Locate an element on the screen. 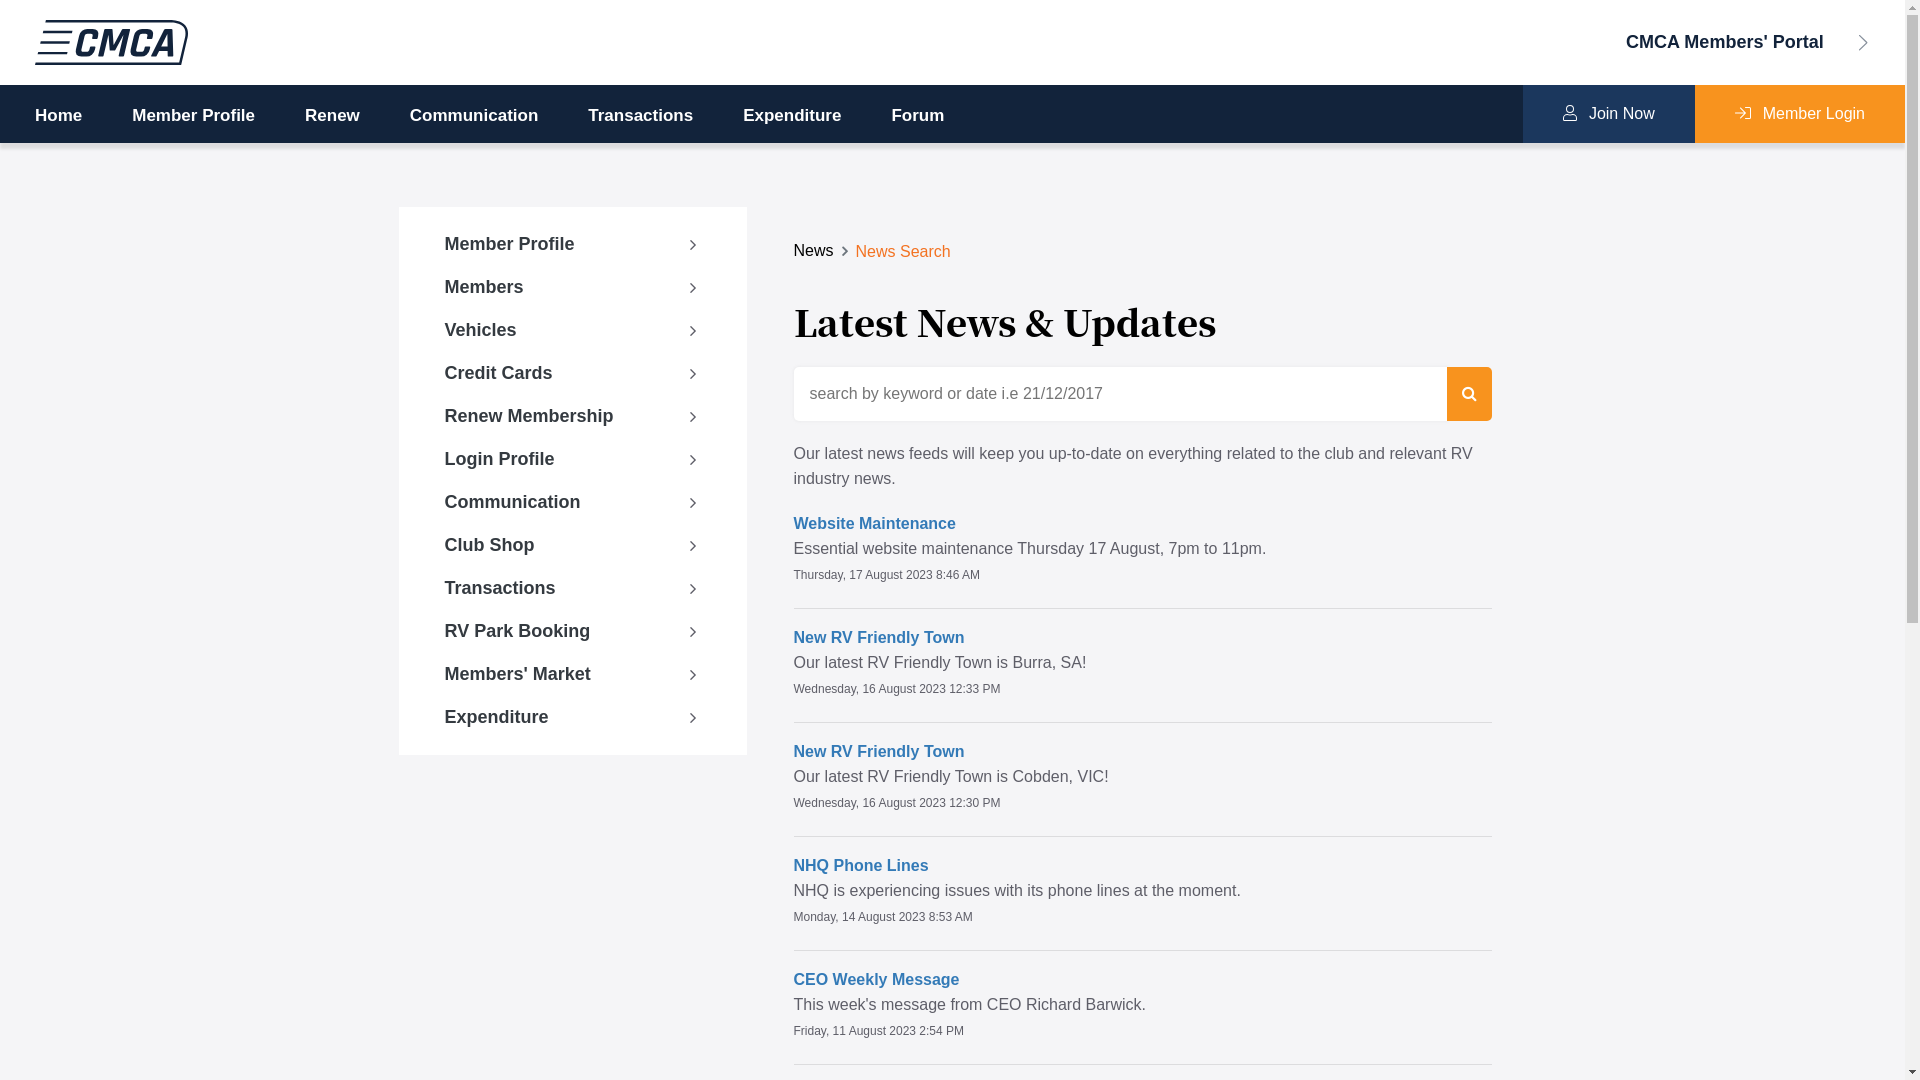  Website Maintenance is located at coordinates (875, 524).